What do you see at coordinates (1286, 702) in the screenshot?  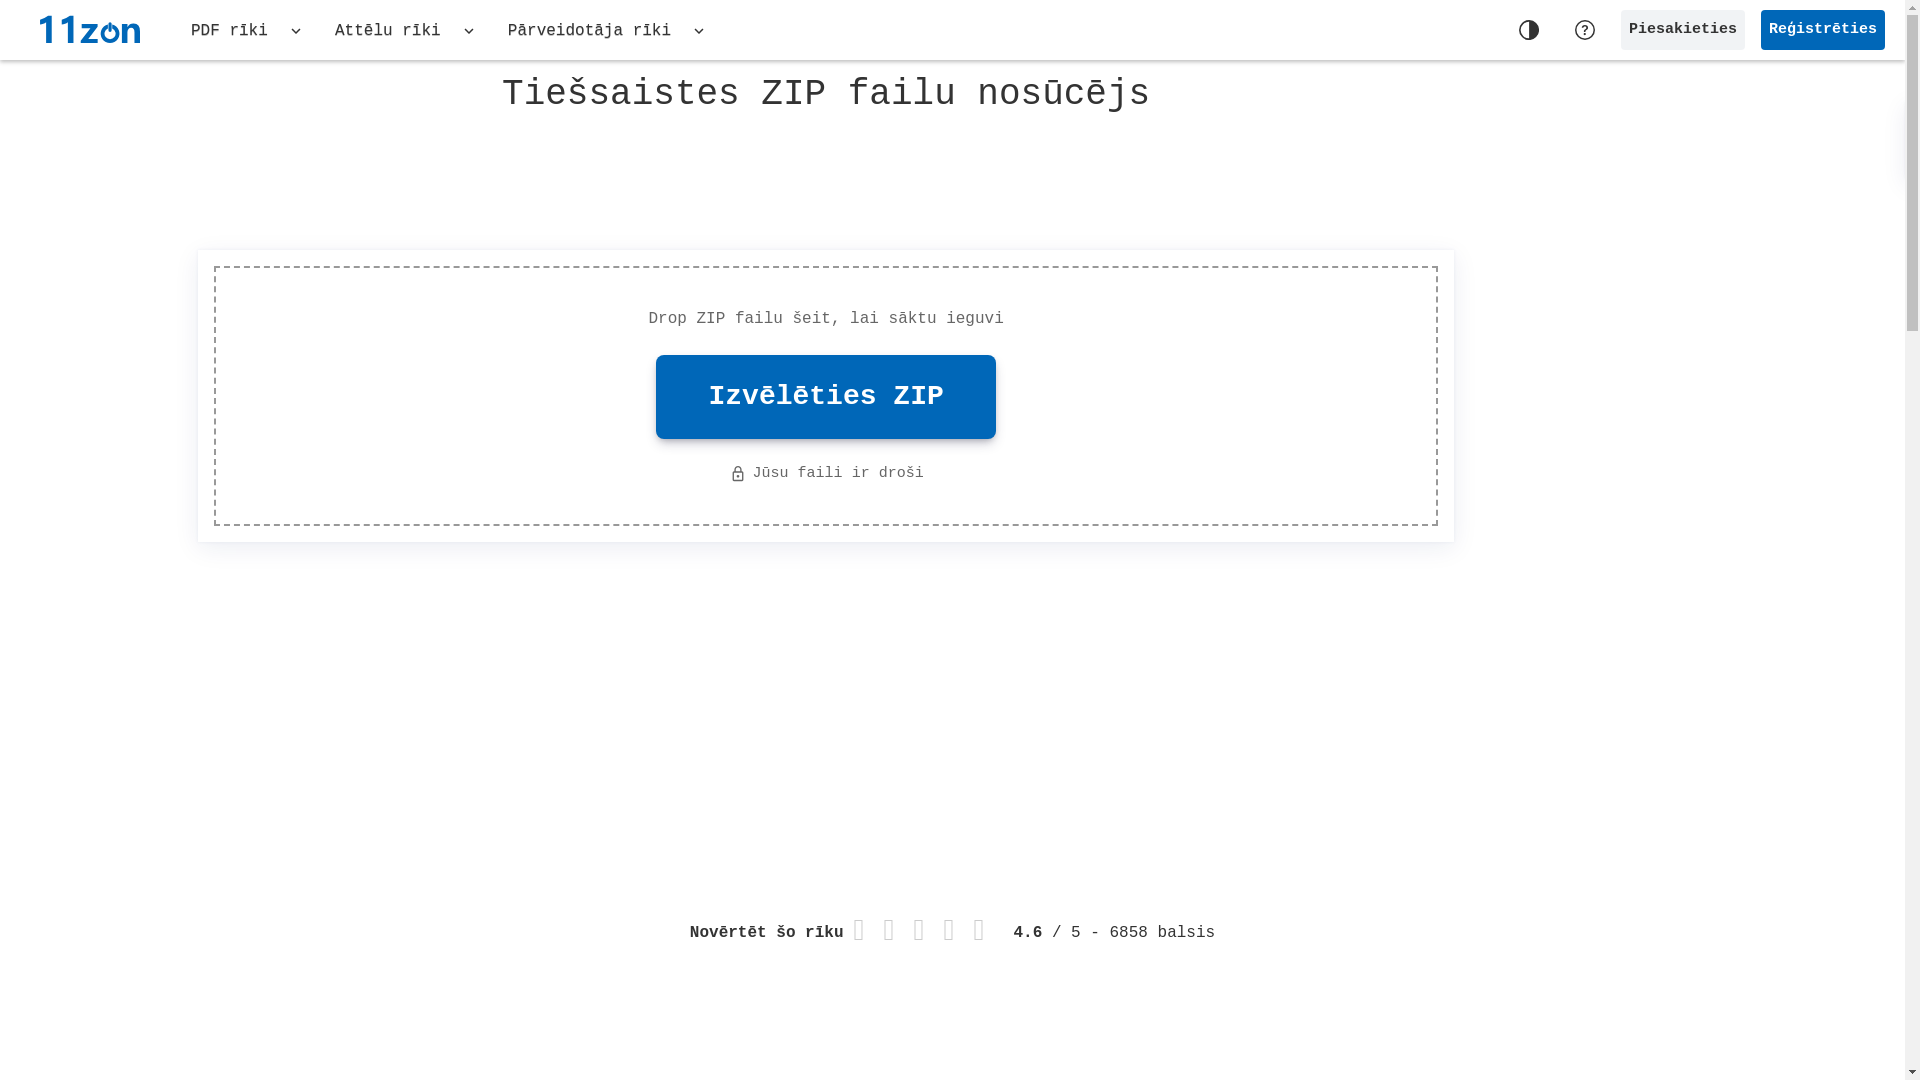 I see `Advertisement` at bounding box center [1286, 702].